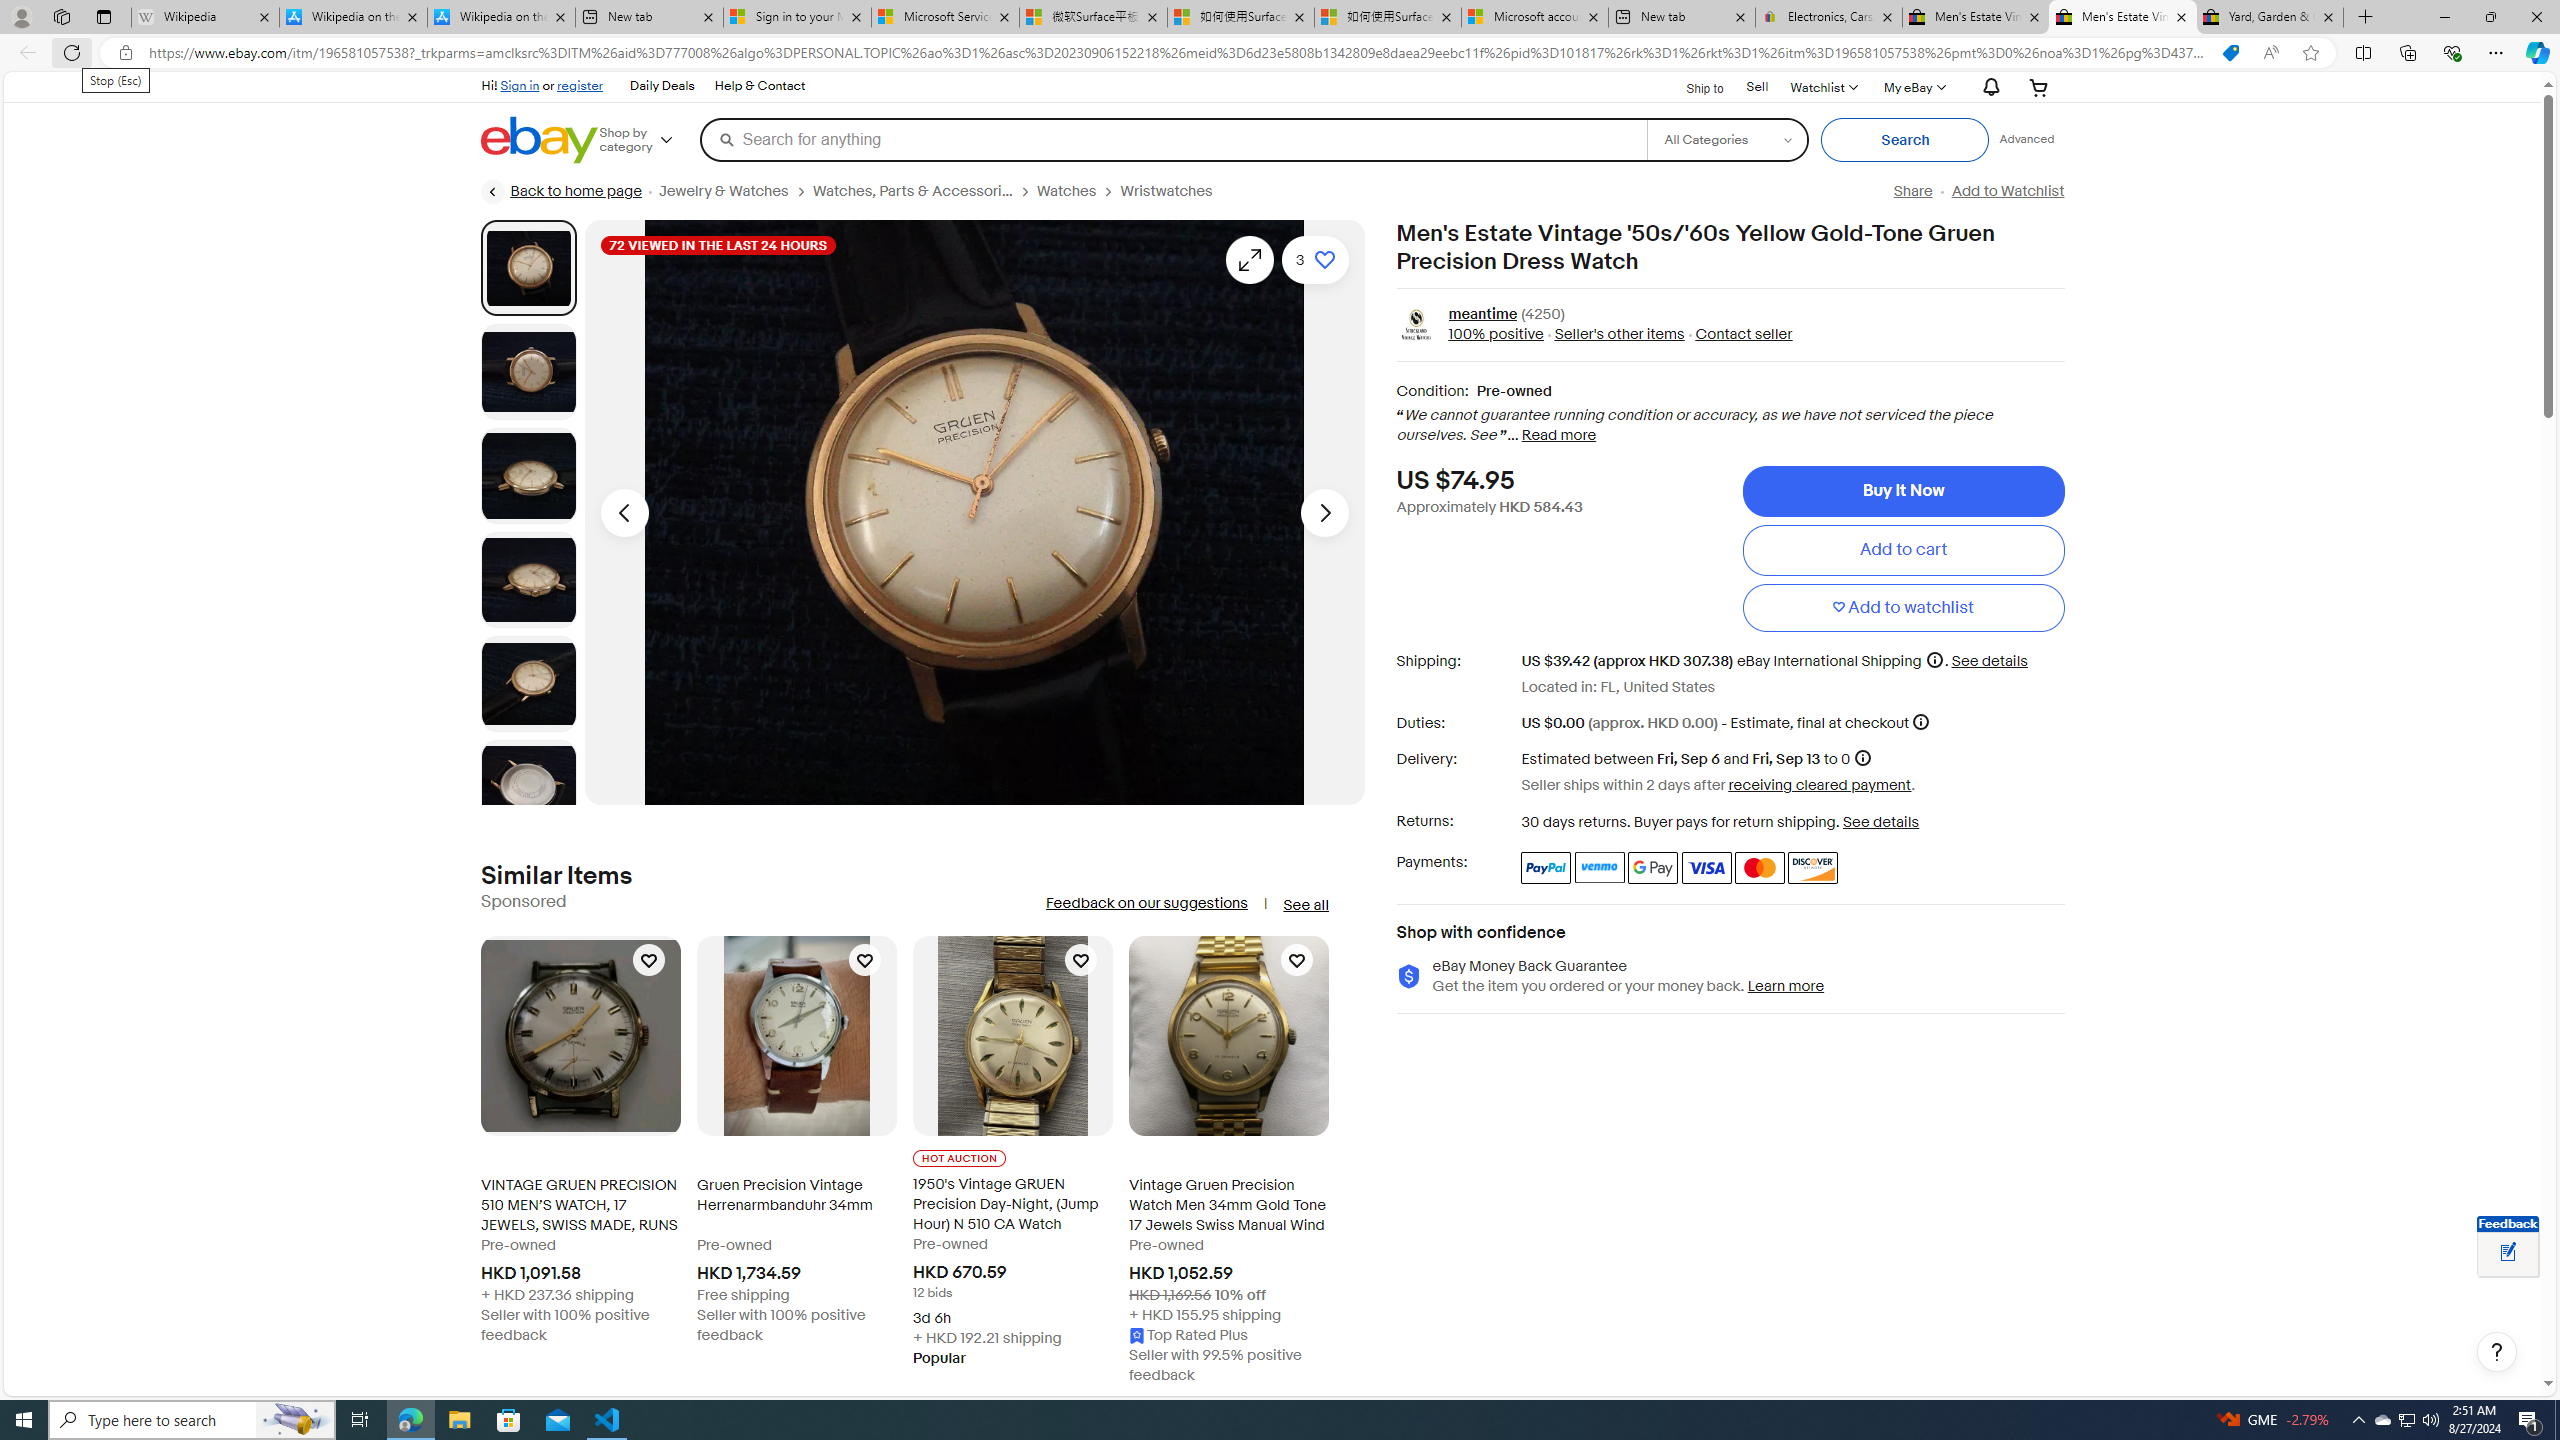 This screenshot has width=2560, height=1440. What do you see at coordinates (797, 17) in the screenshot?
I see `Sign in to your Microsoft account` at bounding box center [797, 17].